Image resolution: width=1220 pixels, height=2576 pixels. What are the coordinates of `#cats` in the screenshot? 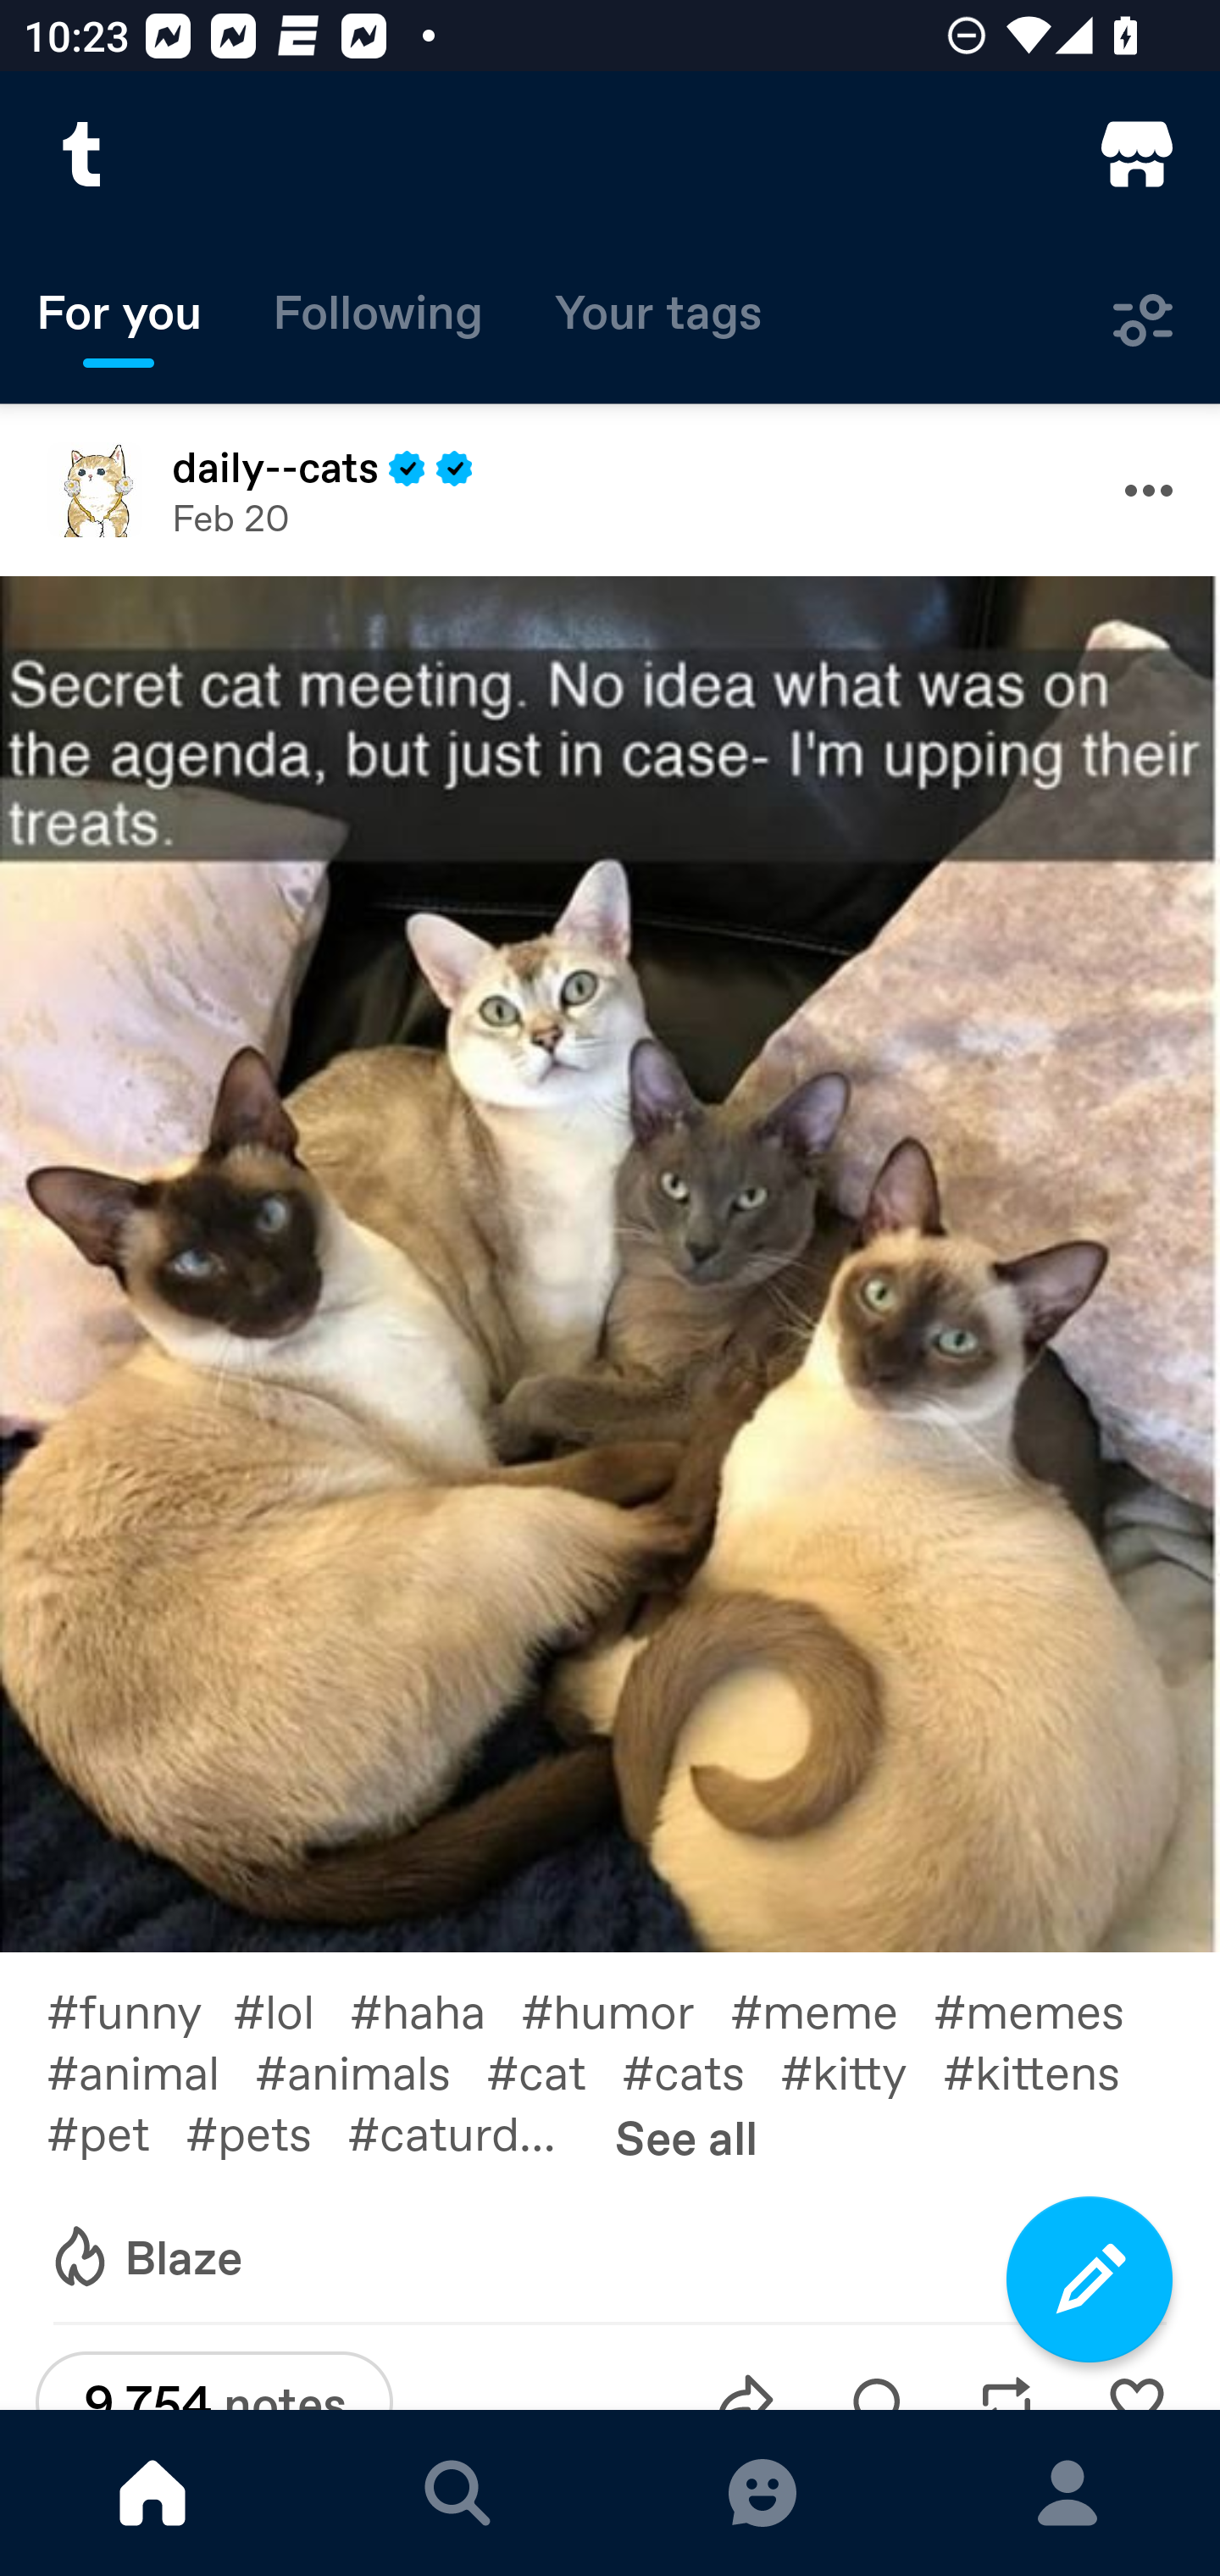 It's located at (701, 2071).